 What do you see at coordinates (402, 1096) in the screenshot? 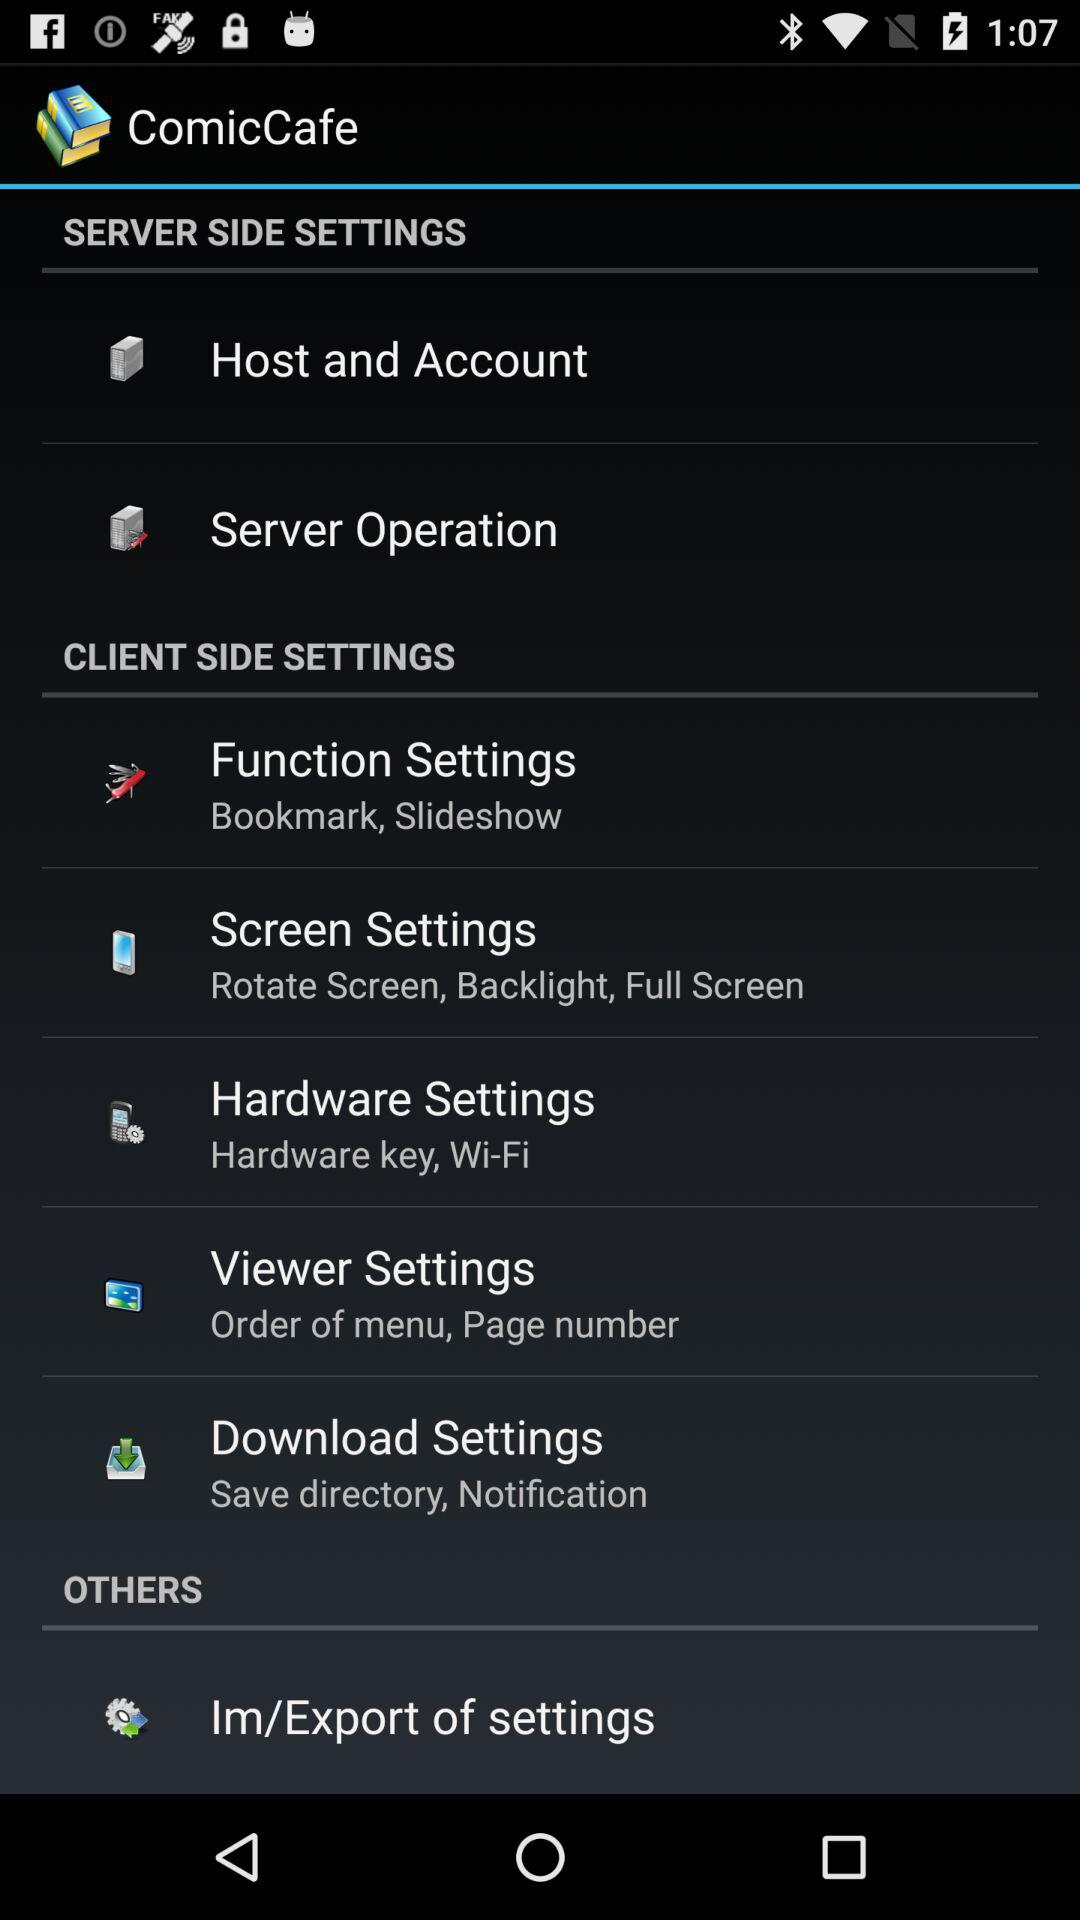
I see `launch the icon below rotate screen backlight item` at bounding box center [402, 1096].